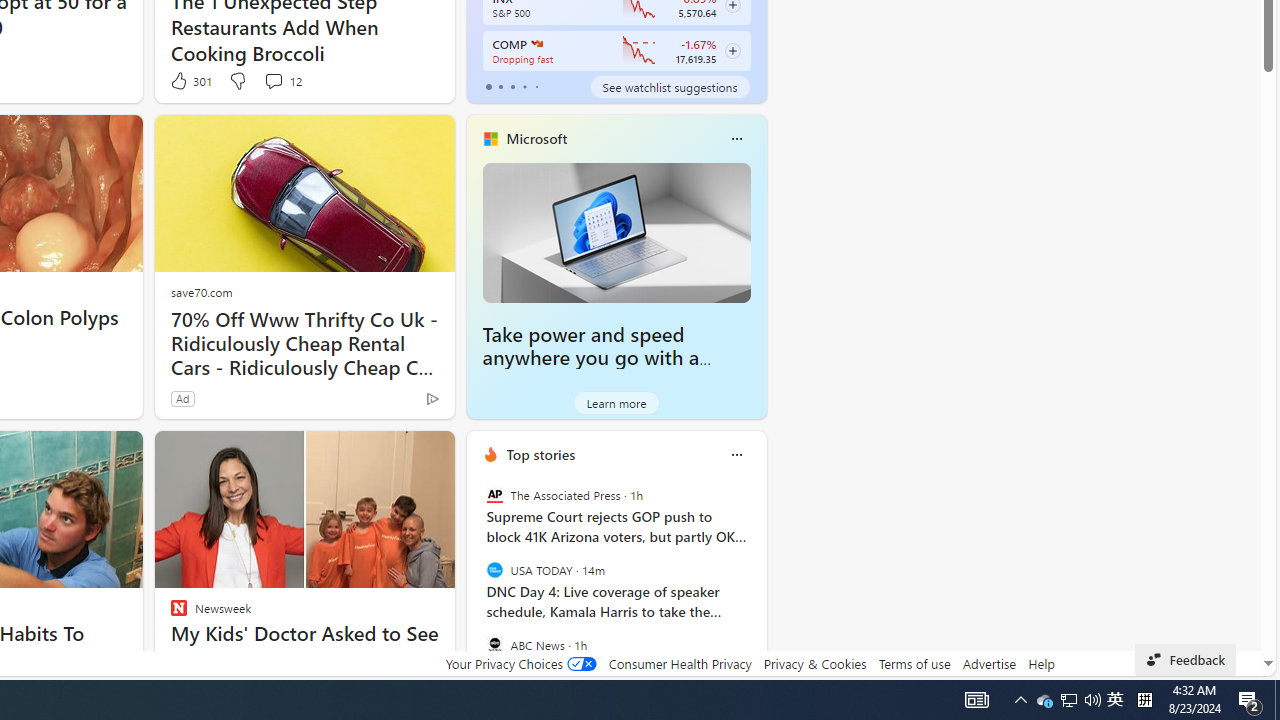  Describe the element at coordinates (282, 80) in the screenshot. I see `View comments 12 Comment` at that location.